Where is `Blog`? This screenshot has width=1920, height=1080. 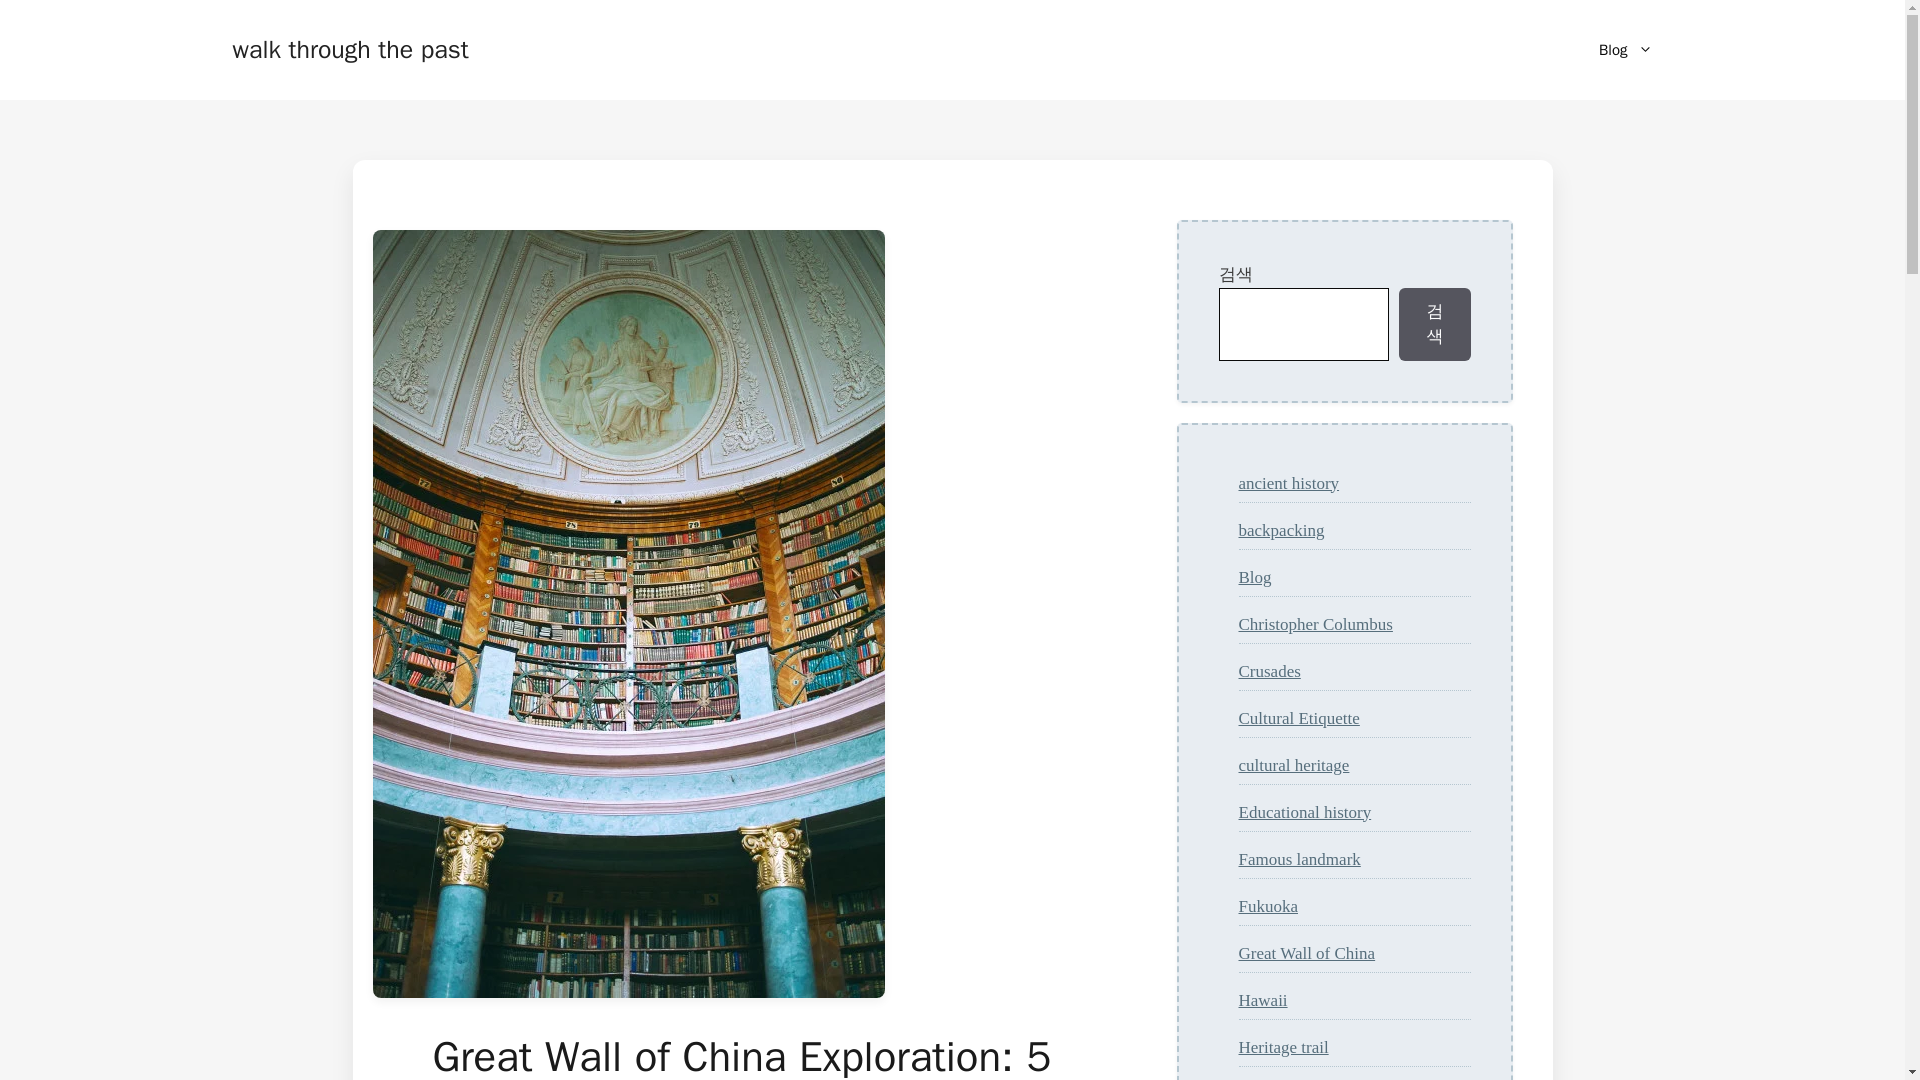
Blog is located at coordinates (1254, 578).